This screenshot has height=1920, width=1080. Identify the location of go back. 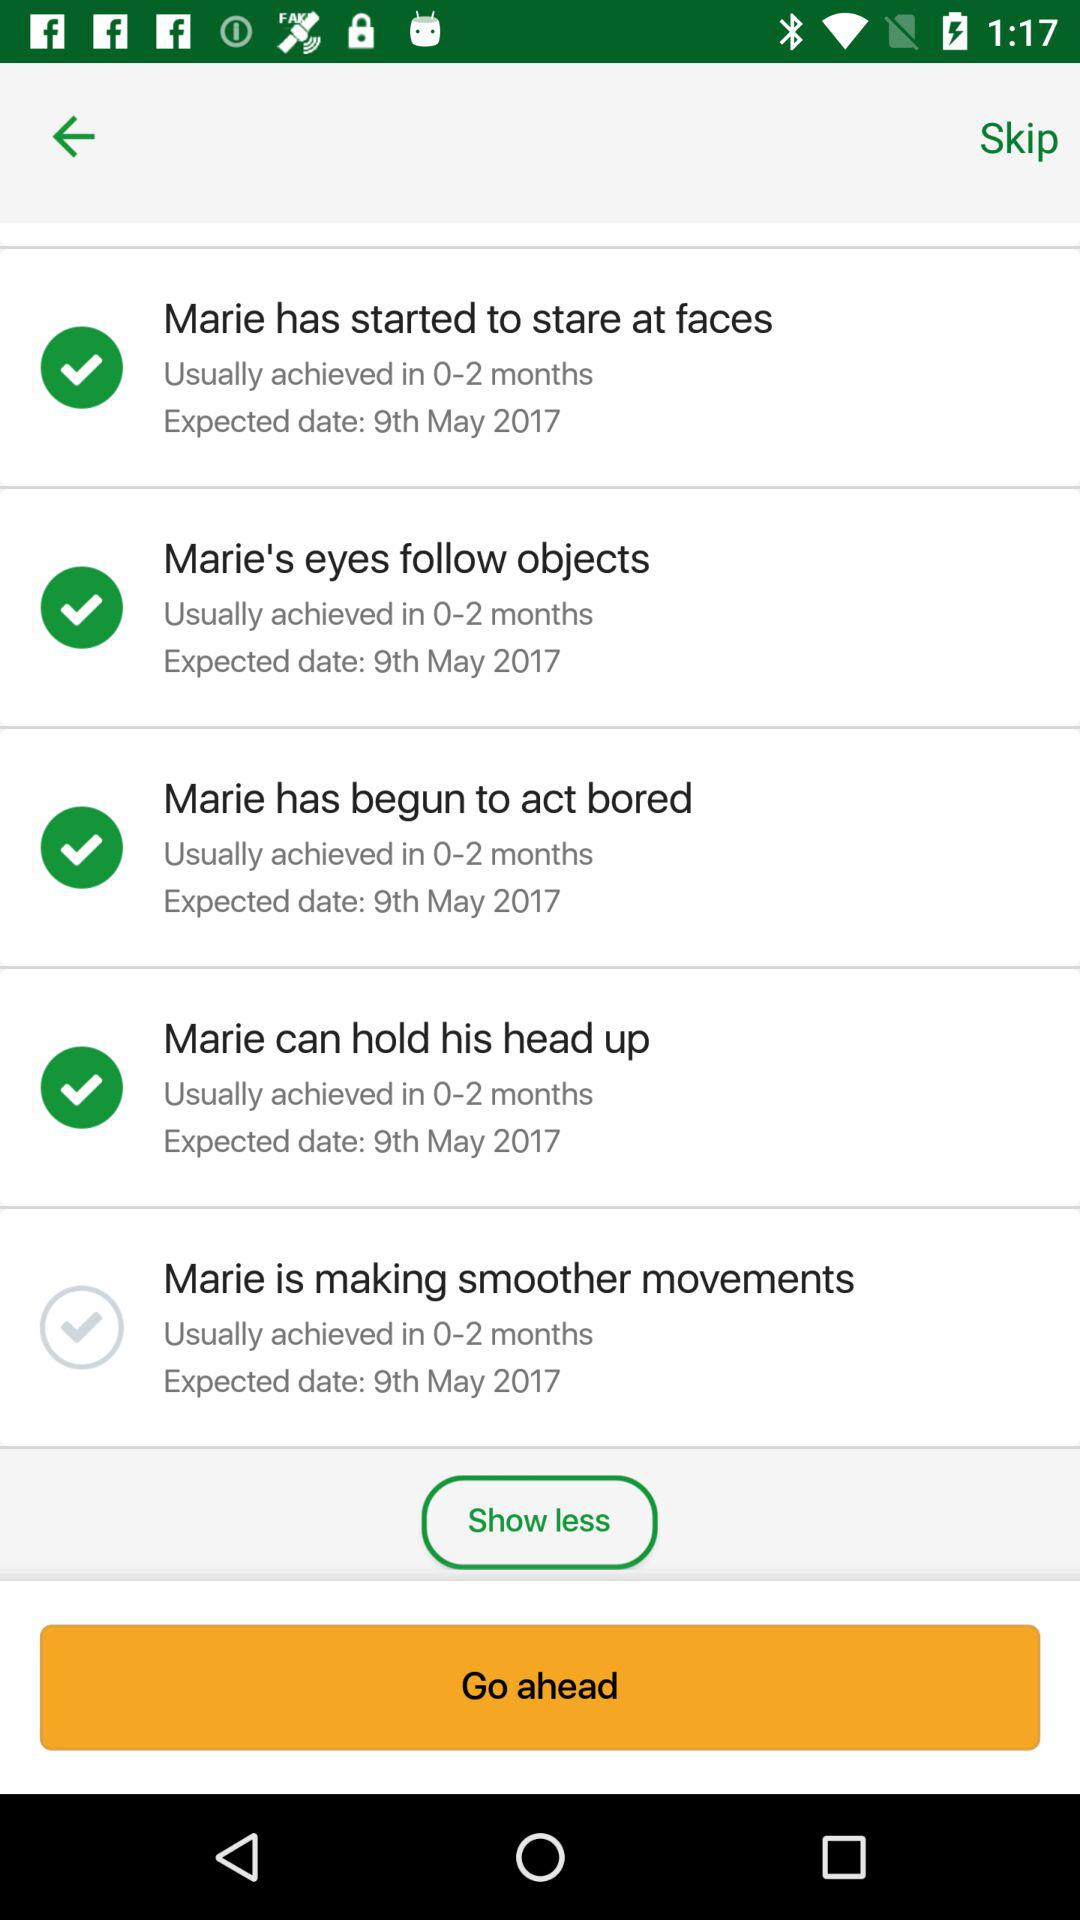
(74, 136).